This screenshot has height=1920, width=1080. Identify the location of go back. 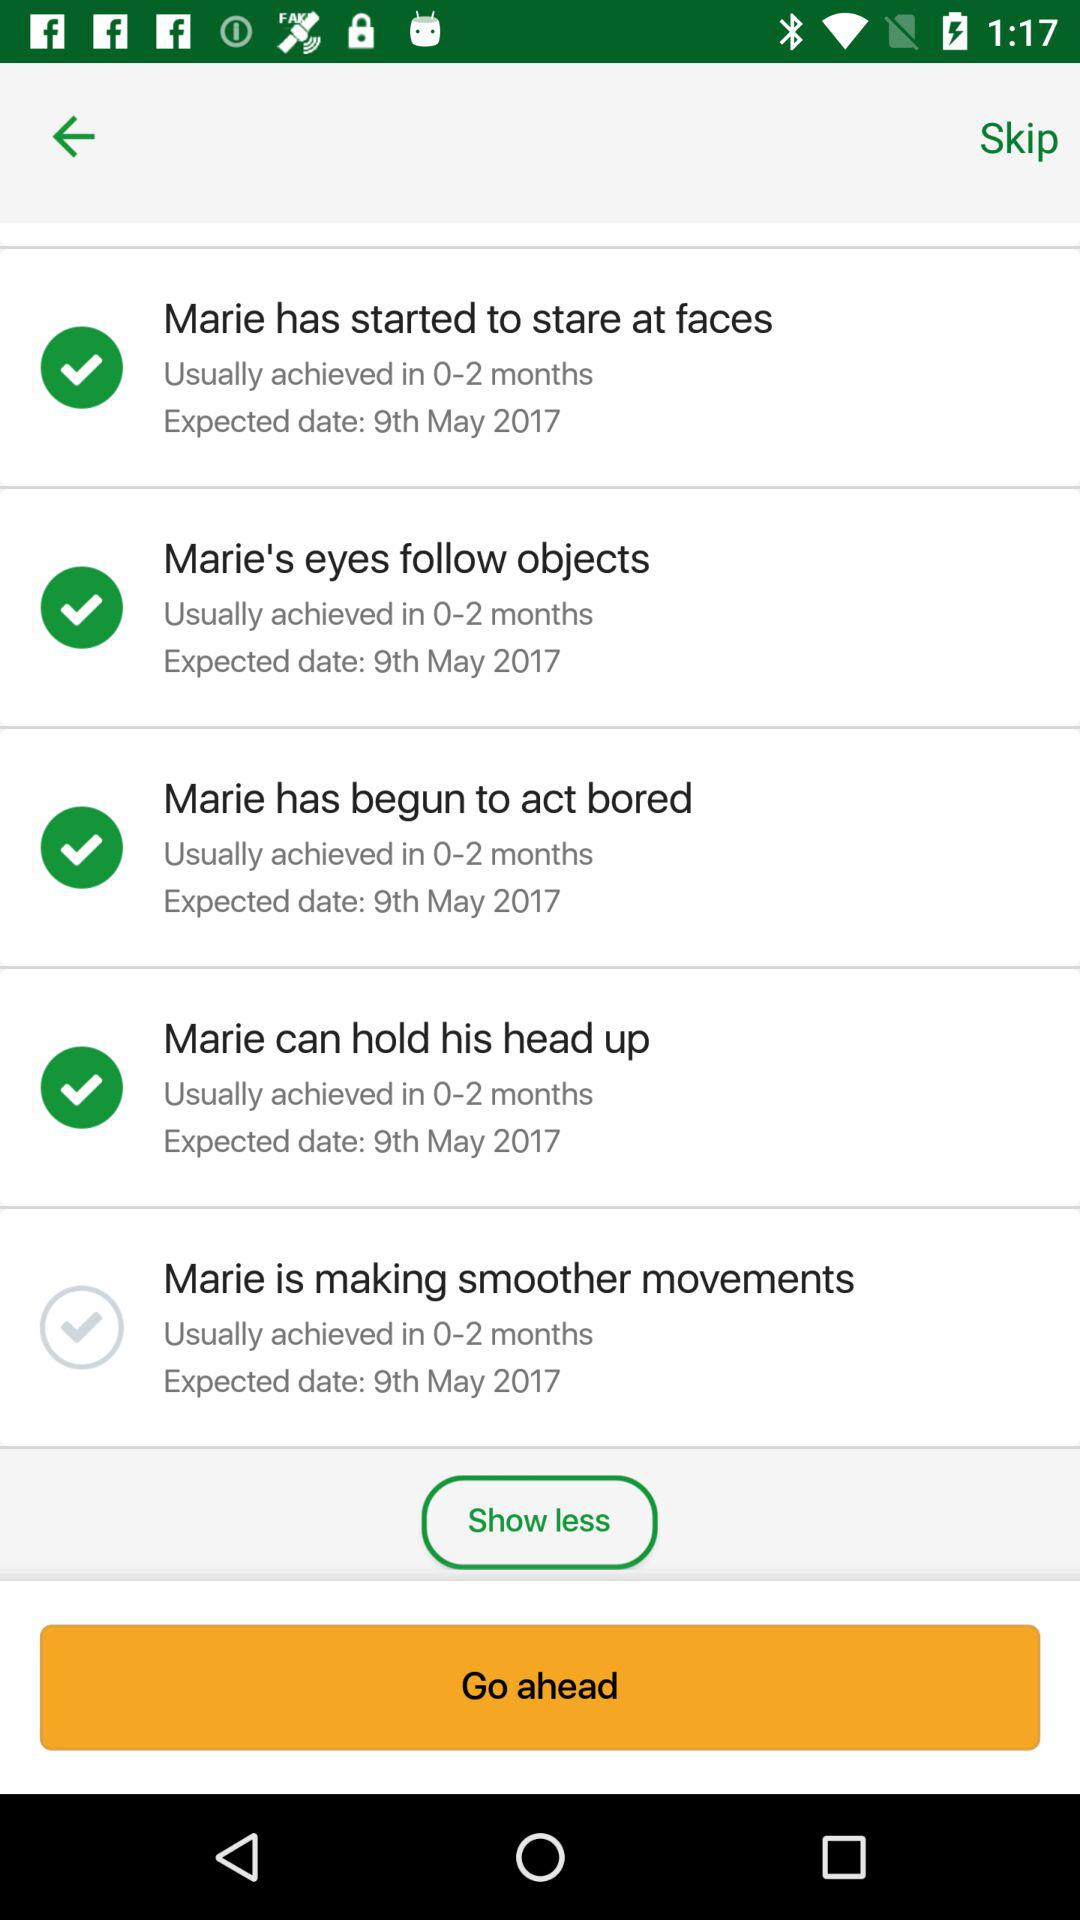
(74, 136).